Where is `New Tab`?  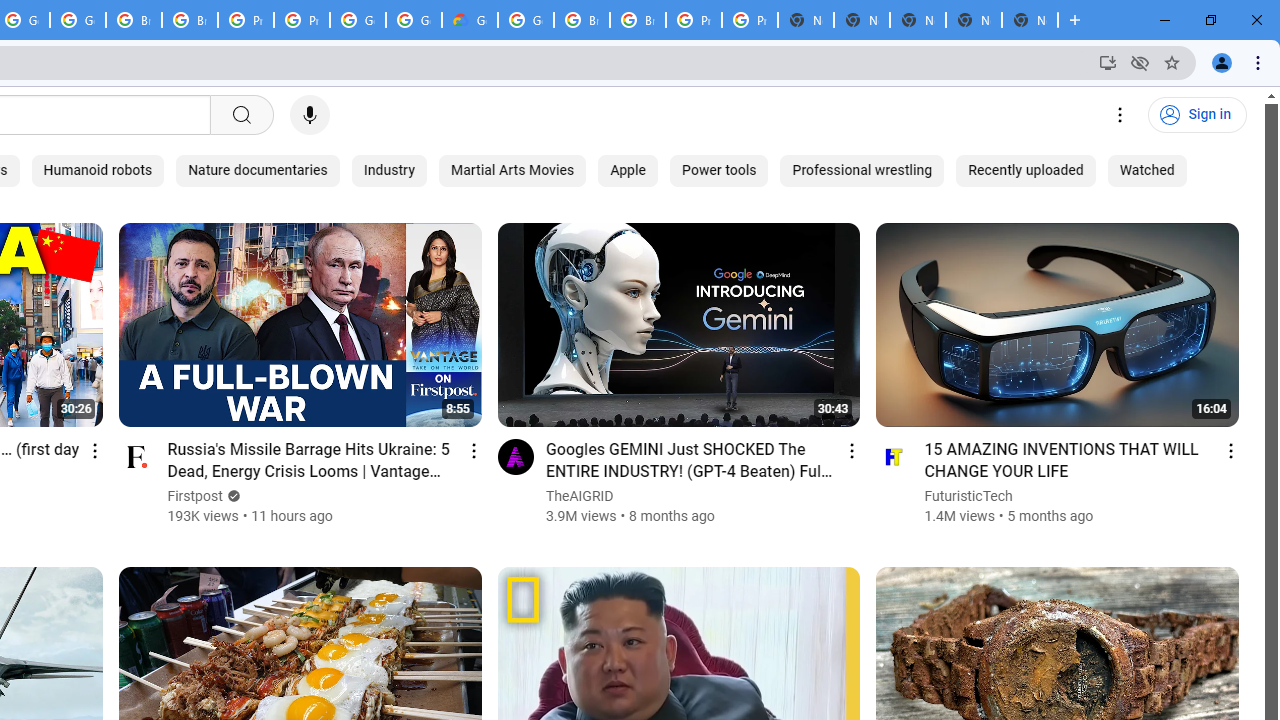
New Tab is located at coordinates (1030, 20).